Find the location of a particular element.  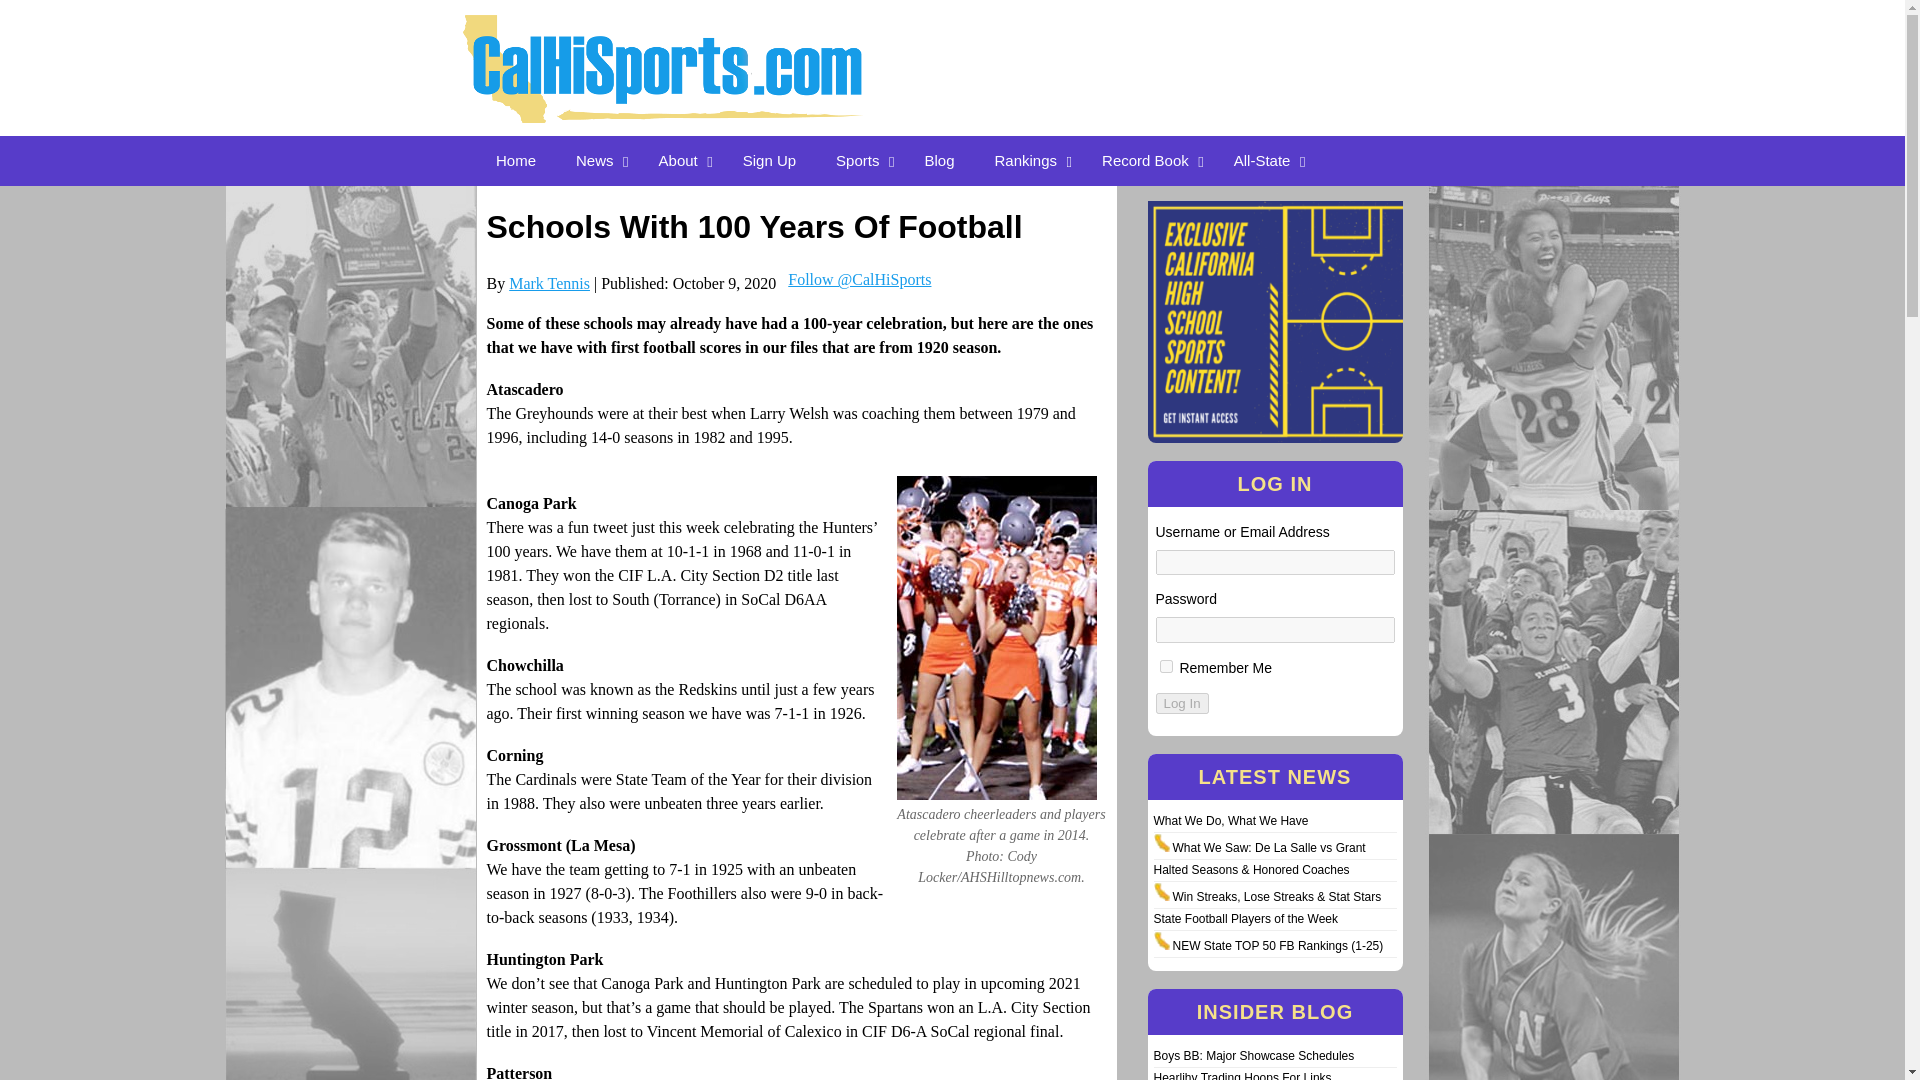

forever is located at coordinates (1166, 666).